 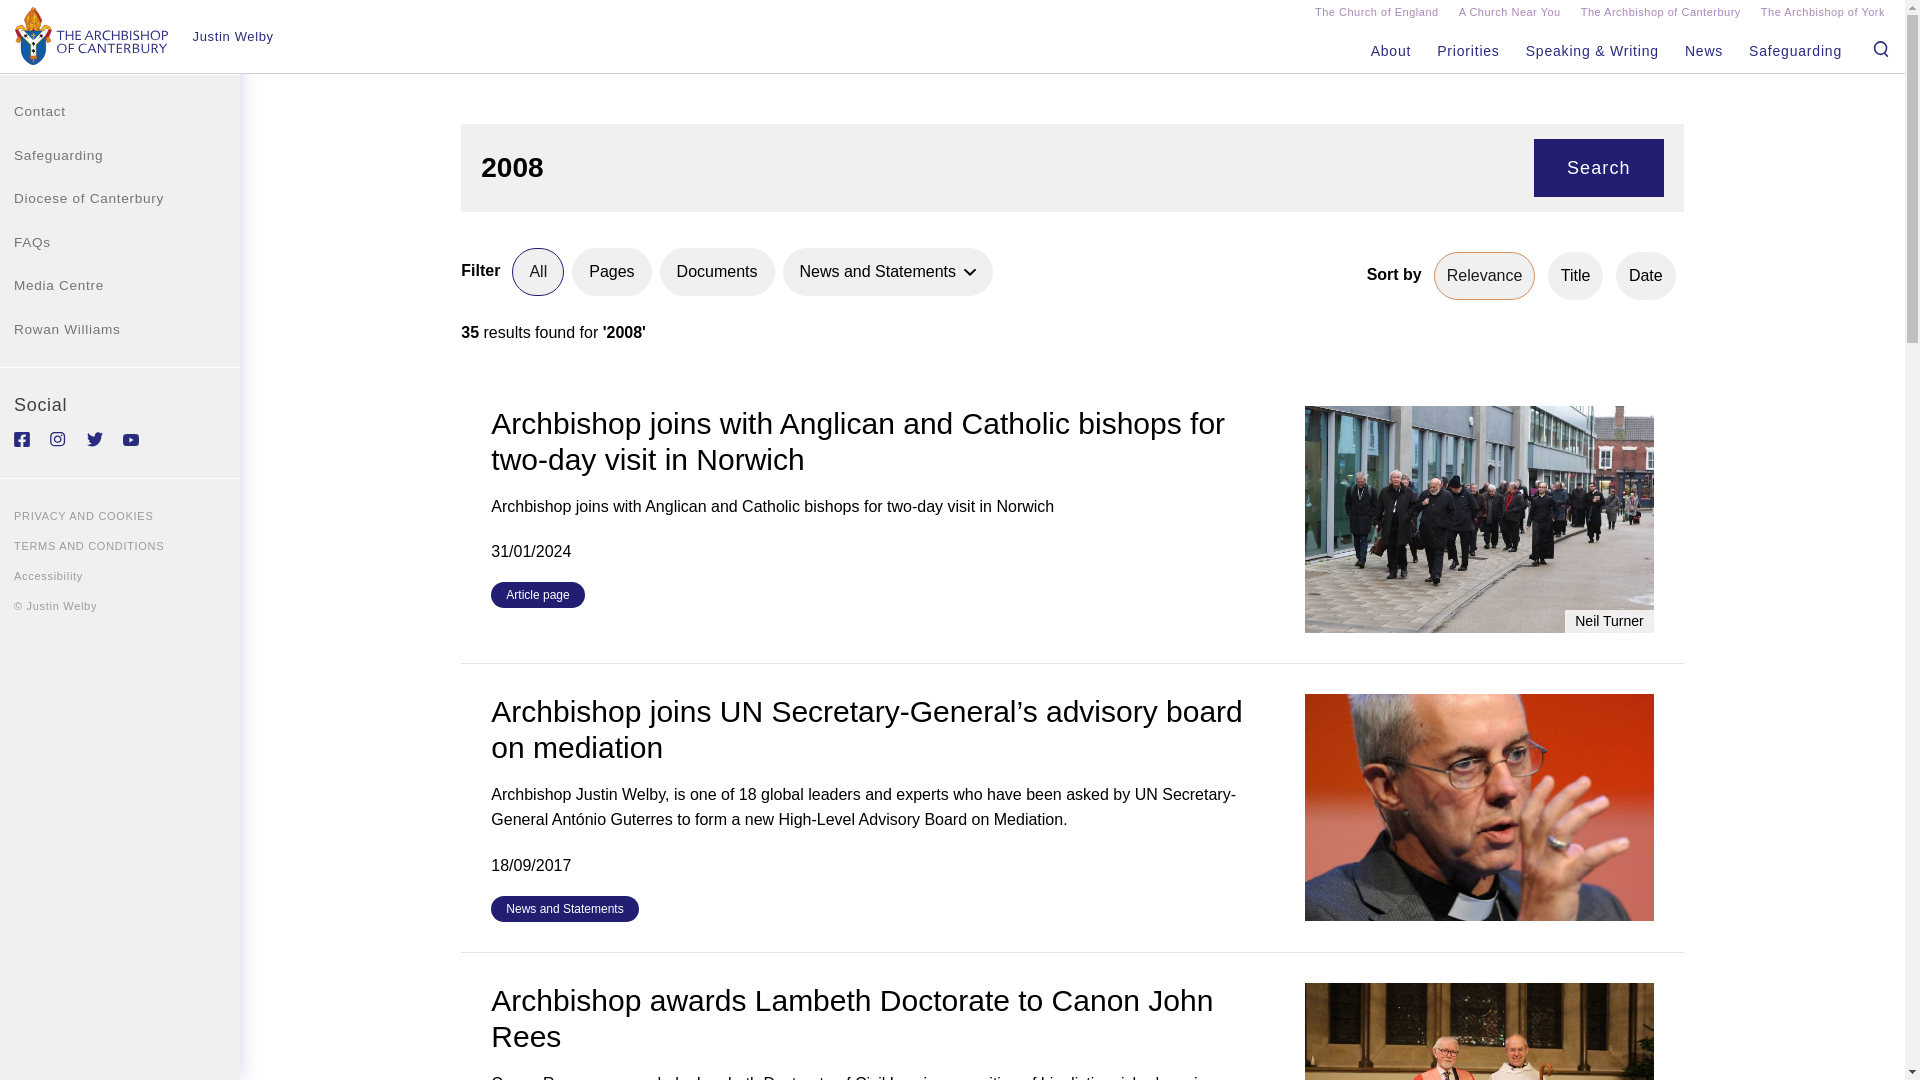 I want to click on 2008, so click(x=987, y=168).